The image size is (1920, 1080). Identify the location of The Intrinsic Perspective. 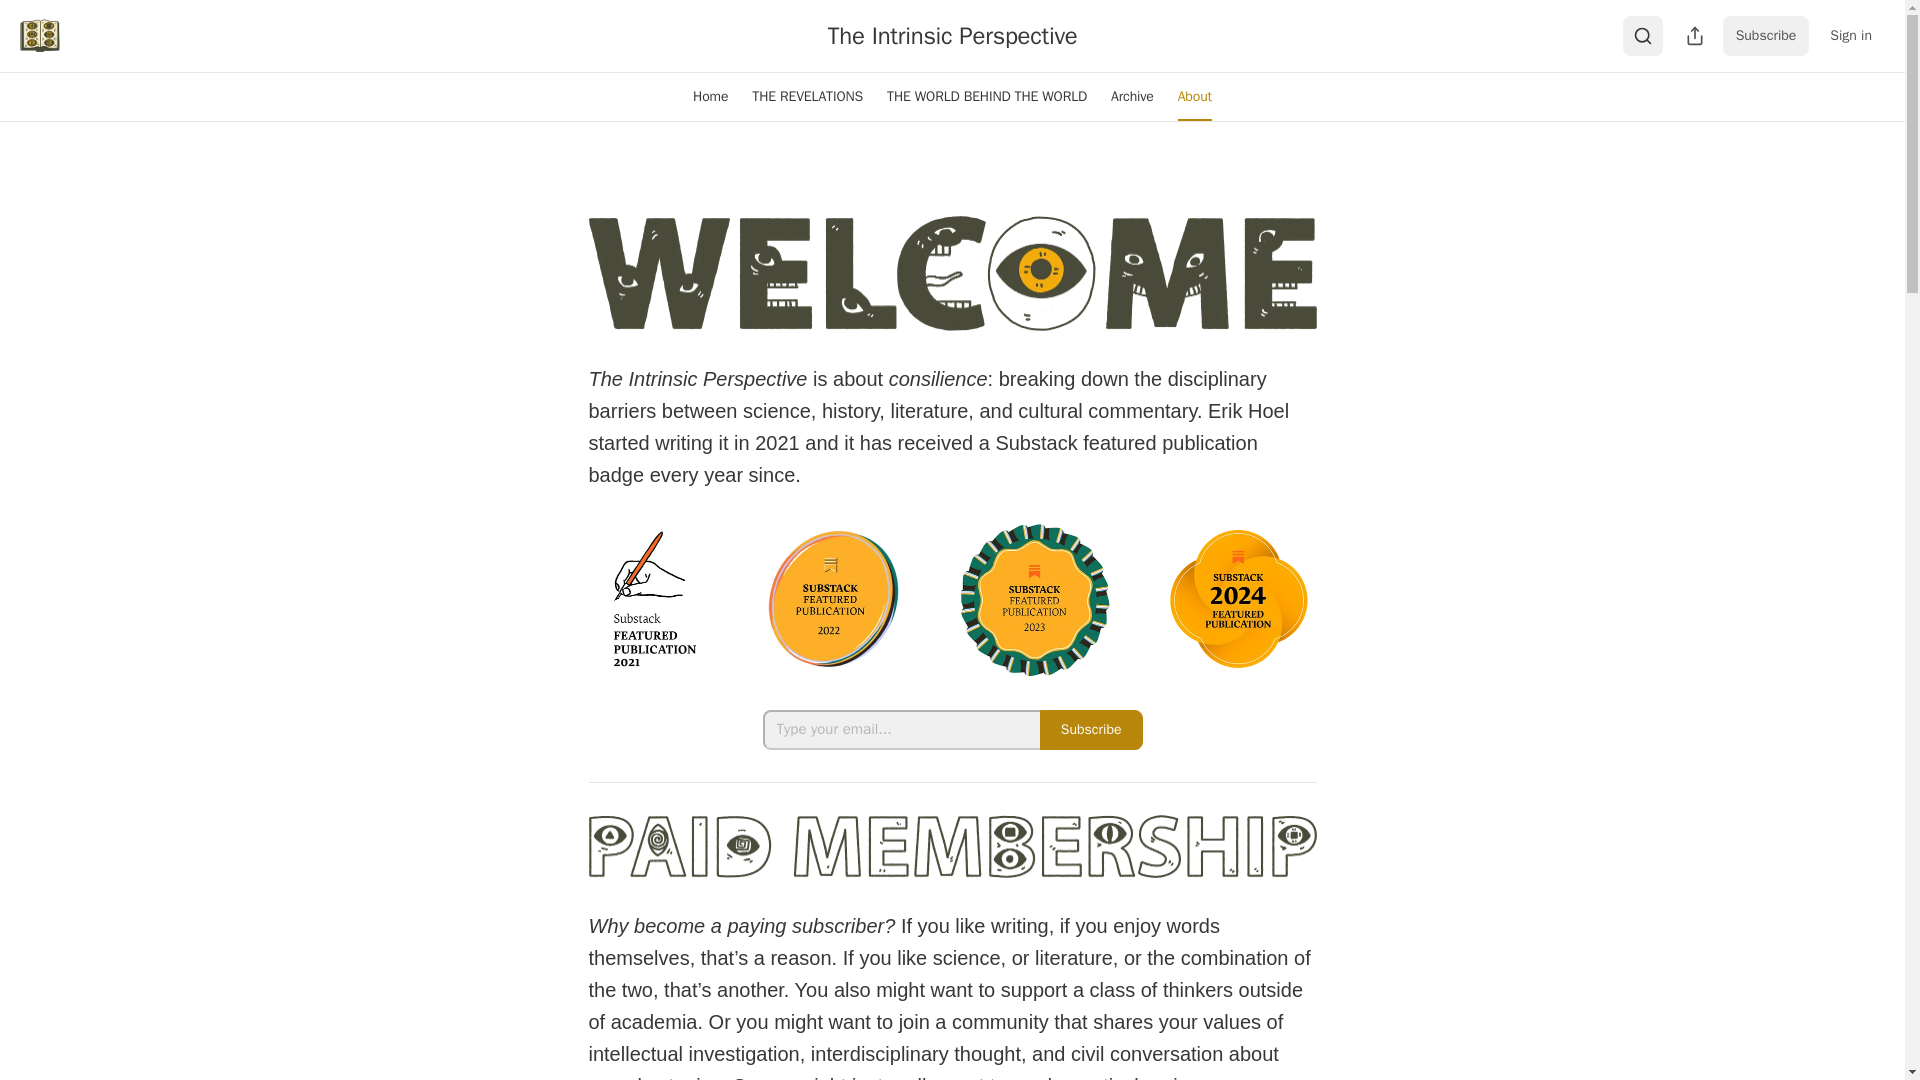
(952, 35).